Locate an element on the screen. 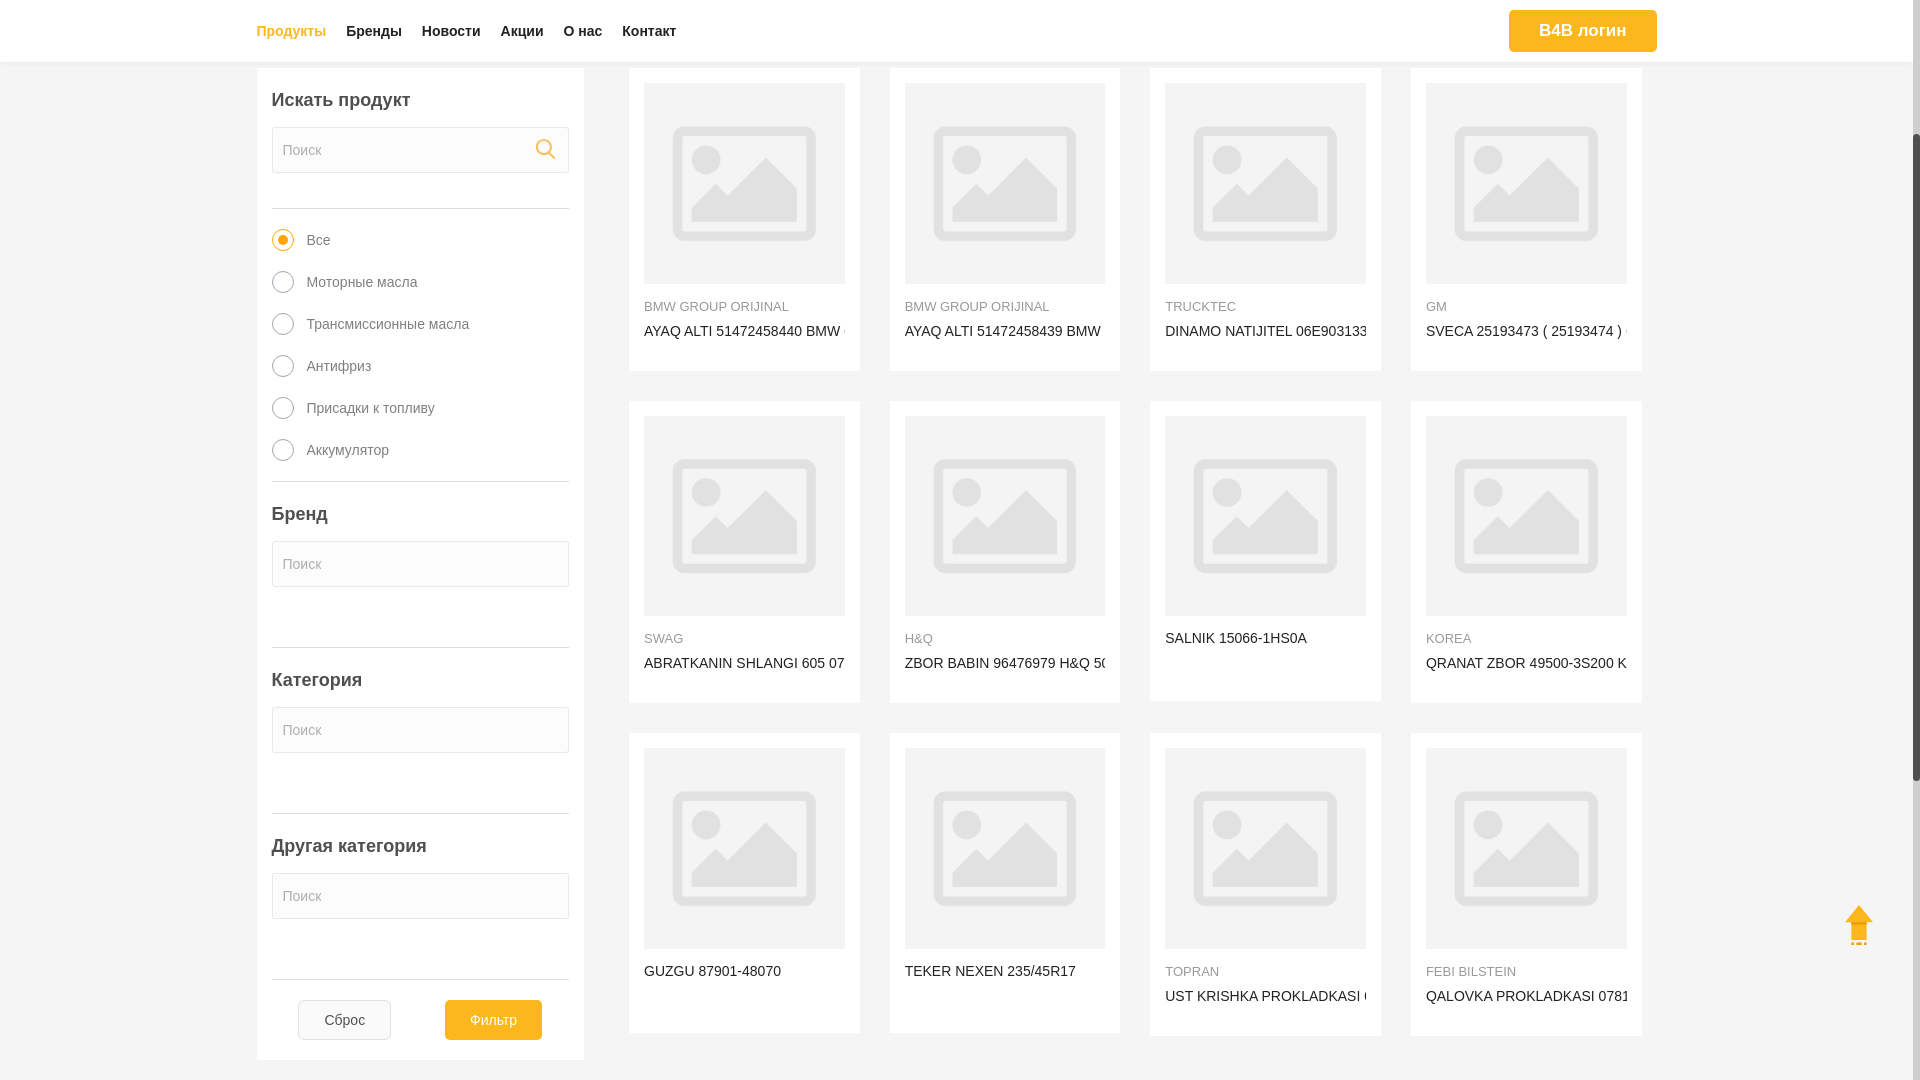 The width and height of the screenshot is (1920, 1080). ABRATKANIN SHLANGI 605 078 05 81 SWAG 10923004 is located at coordinates (744, 740).